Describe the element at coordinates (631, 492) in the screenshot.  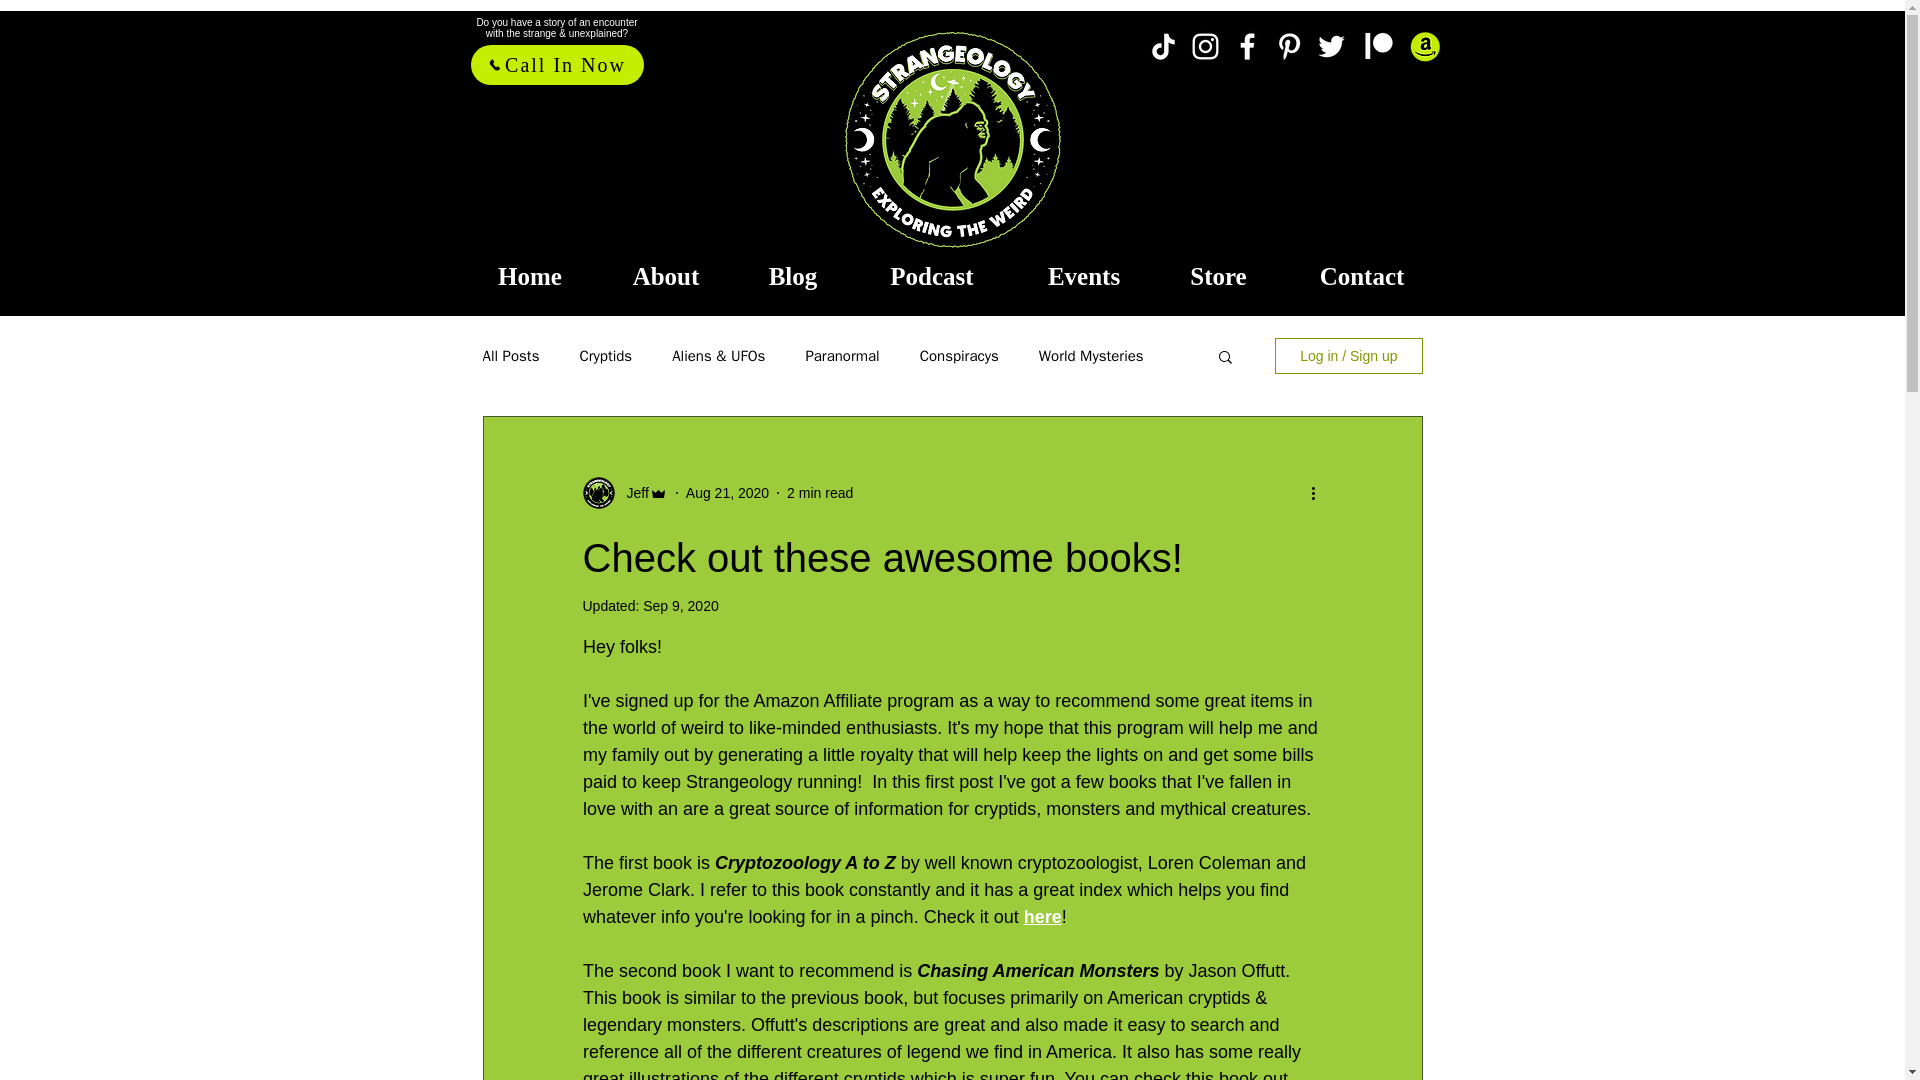
I see `Jeff` at that location.